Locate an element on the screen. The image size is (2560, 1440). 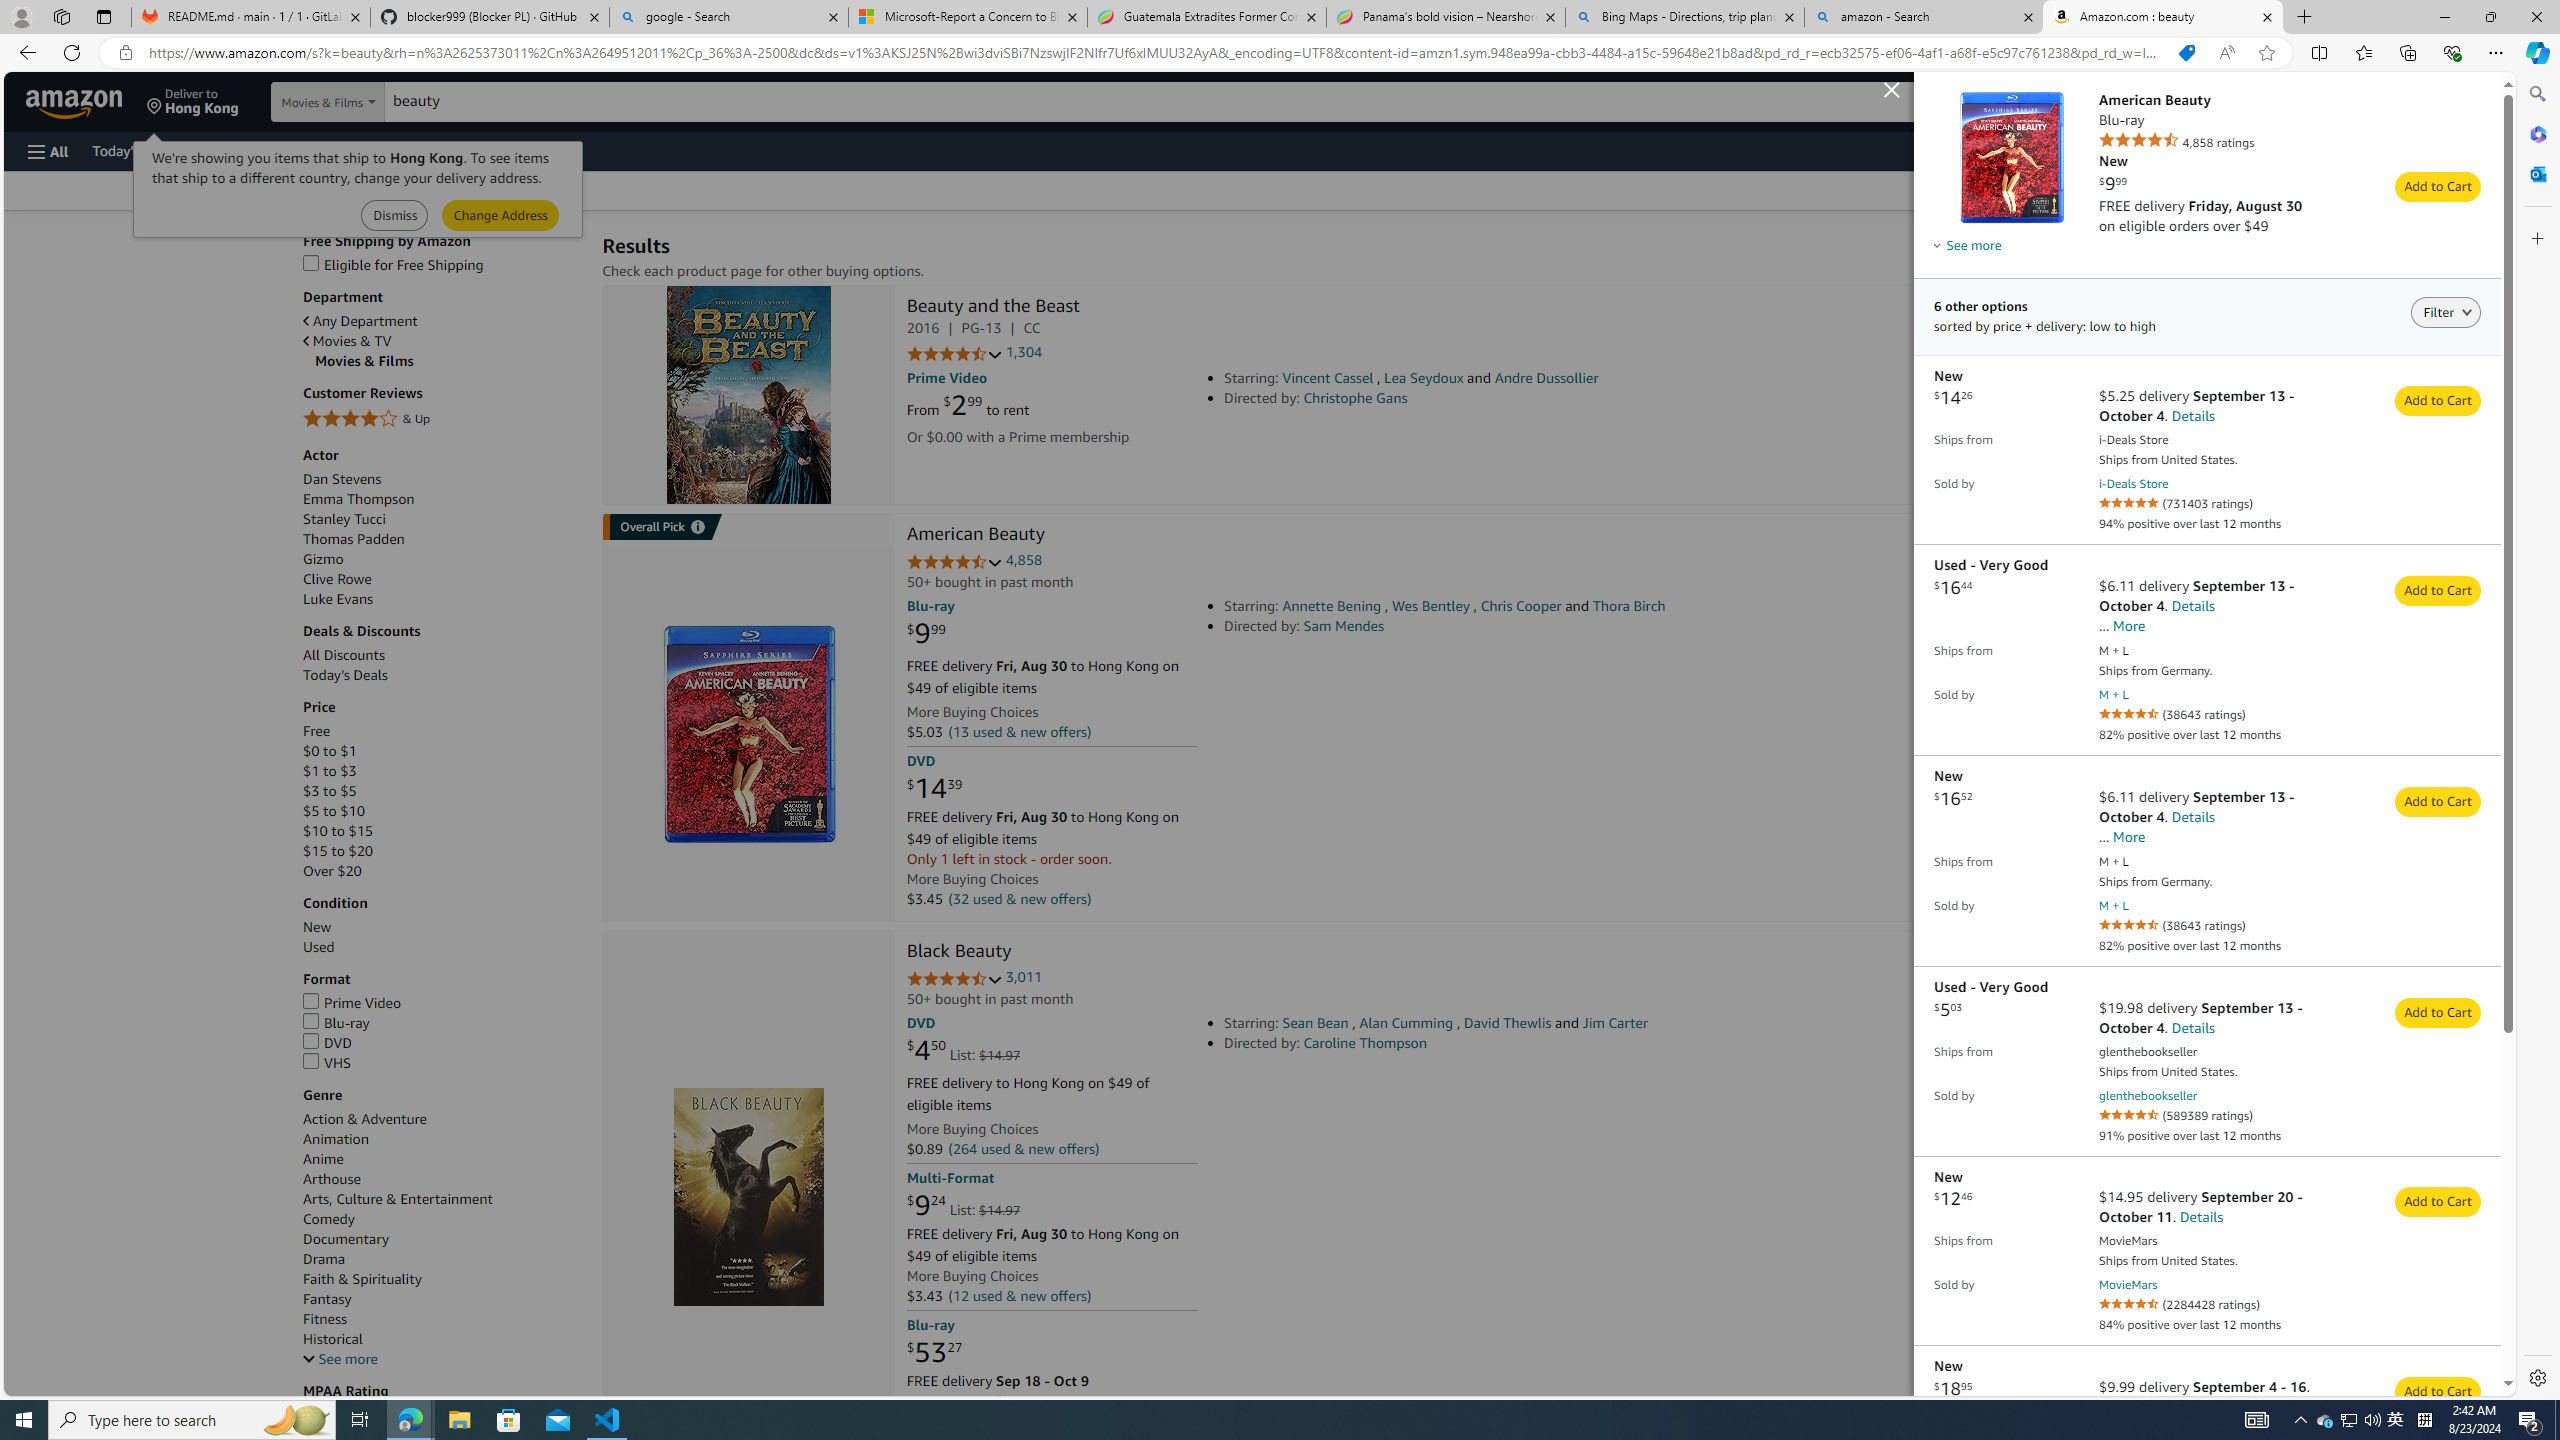
Wes Bentley is located at coordinates (1430, 606).